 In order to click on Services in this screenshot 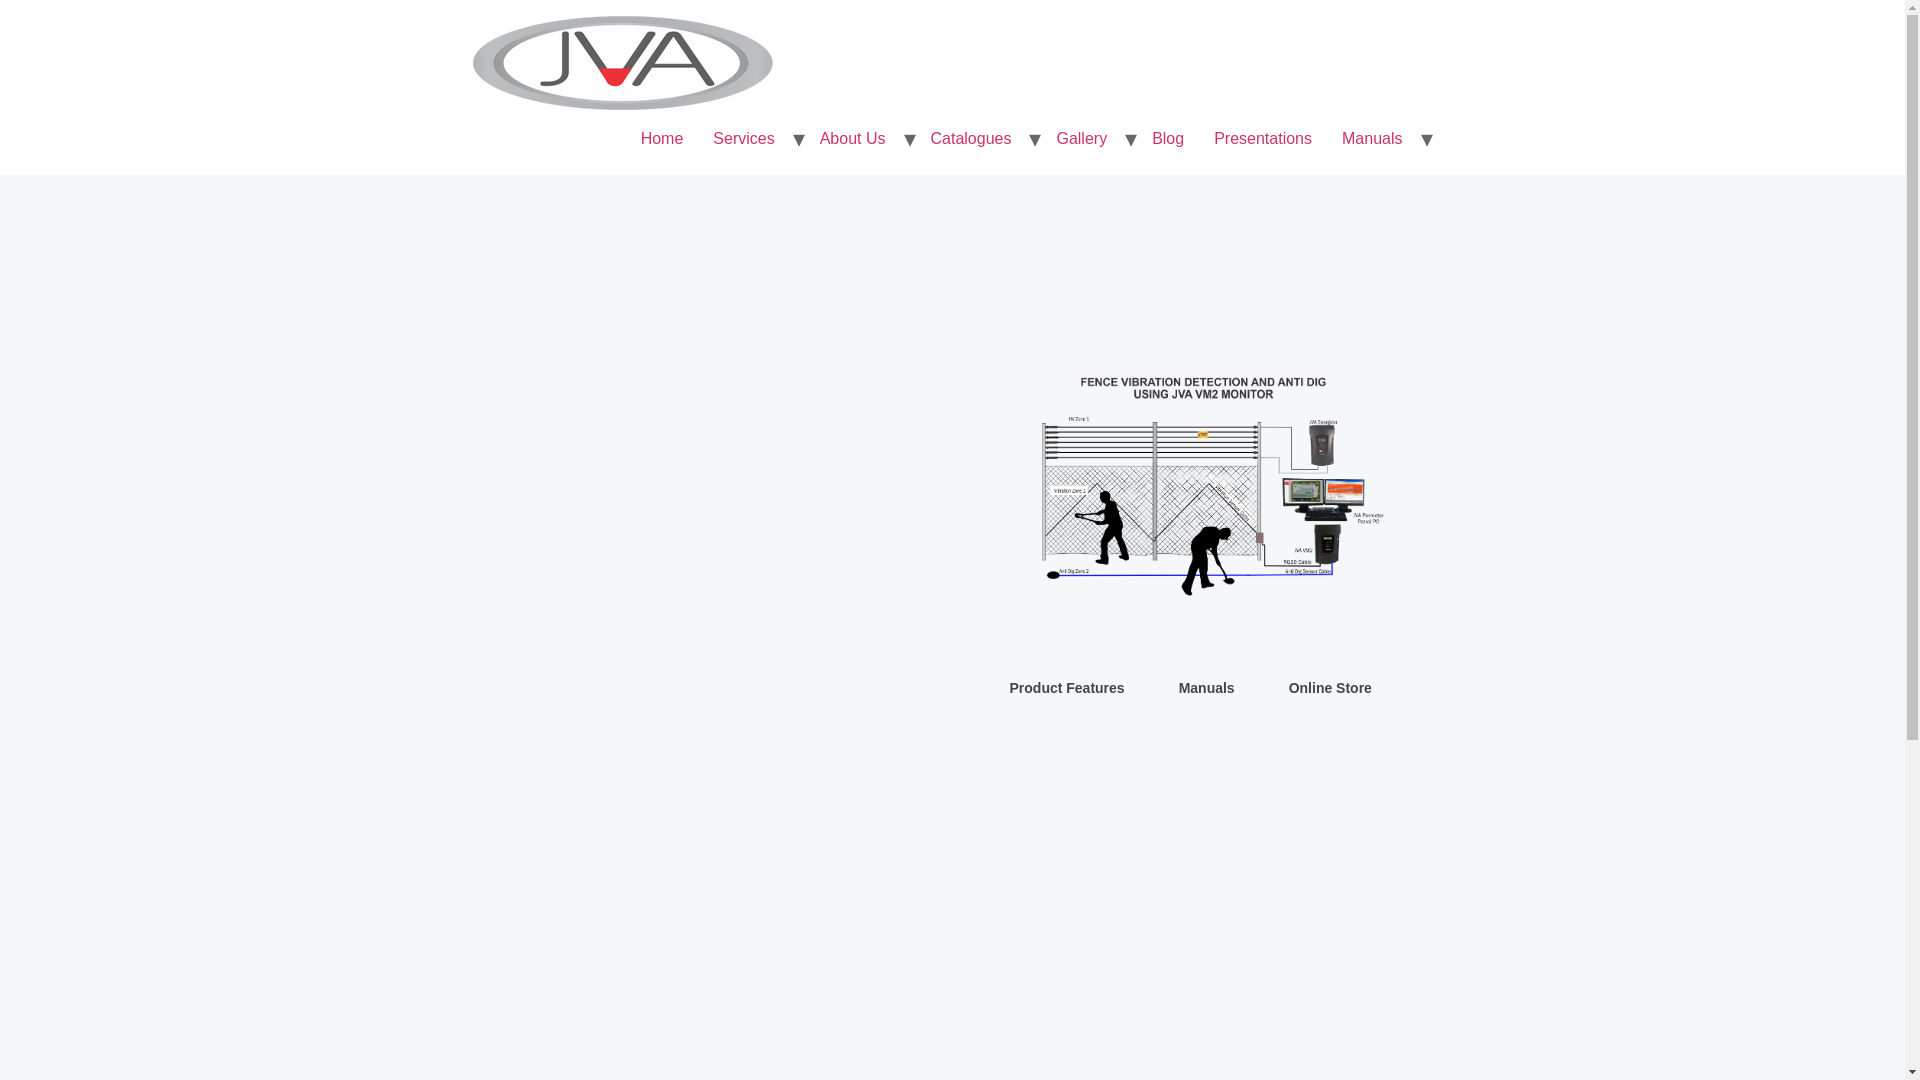, I will do `click(744, 138)`.